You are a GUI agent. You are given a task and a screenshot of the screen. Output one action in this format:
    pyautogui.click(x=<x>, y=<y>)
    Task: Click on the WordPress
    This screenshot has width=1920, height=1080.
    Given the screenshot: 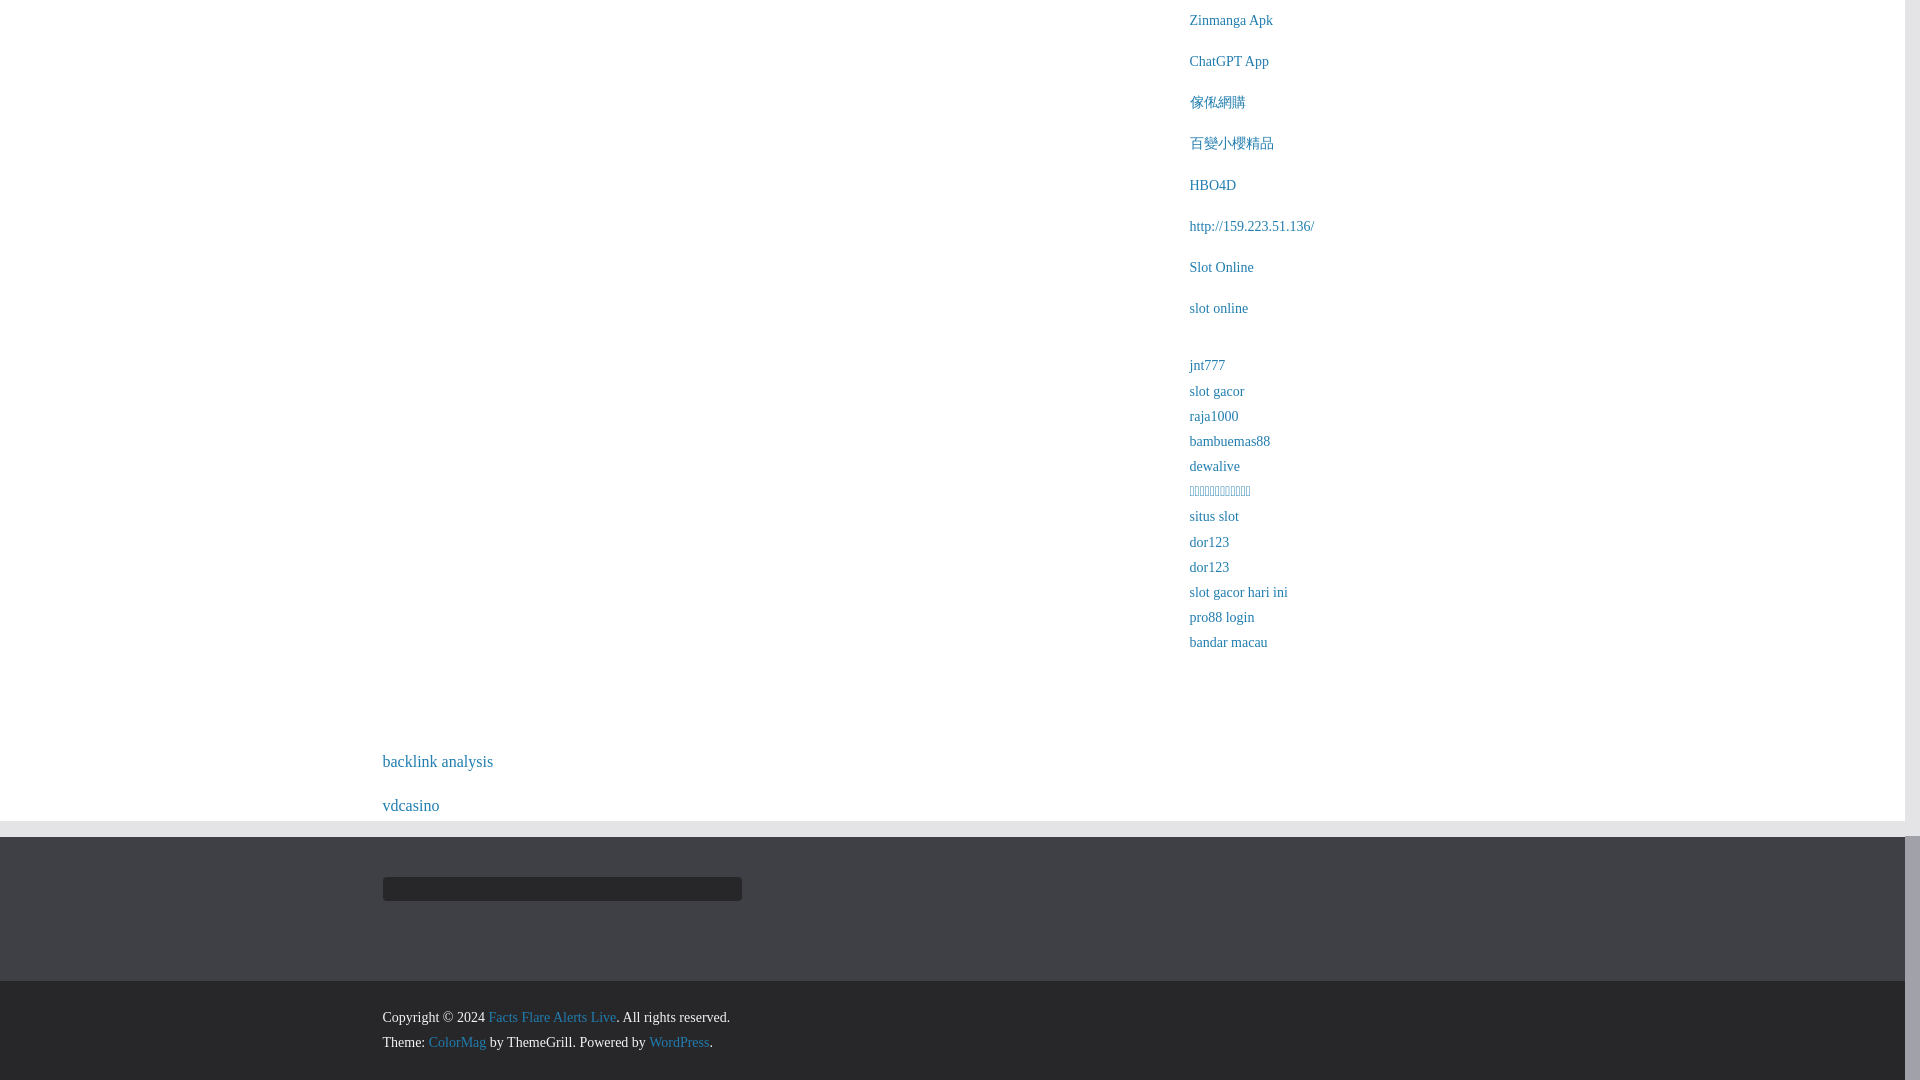 What is the action you would take?
    pyautogui.click(x=678, y=1042)
    